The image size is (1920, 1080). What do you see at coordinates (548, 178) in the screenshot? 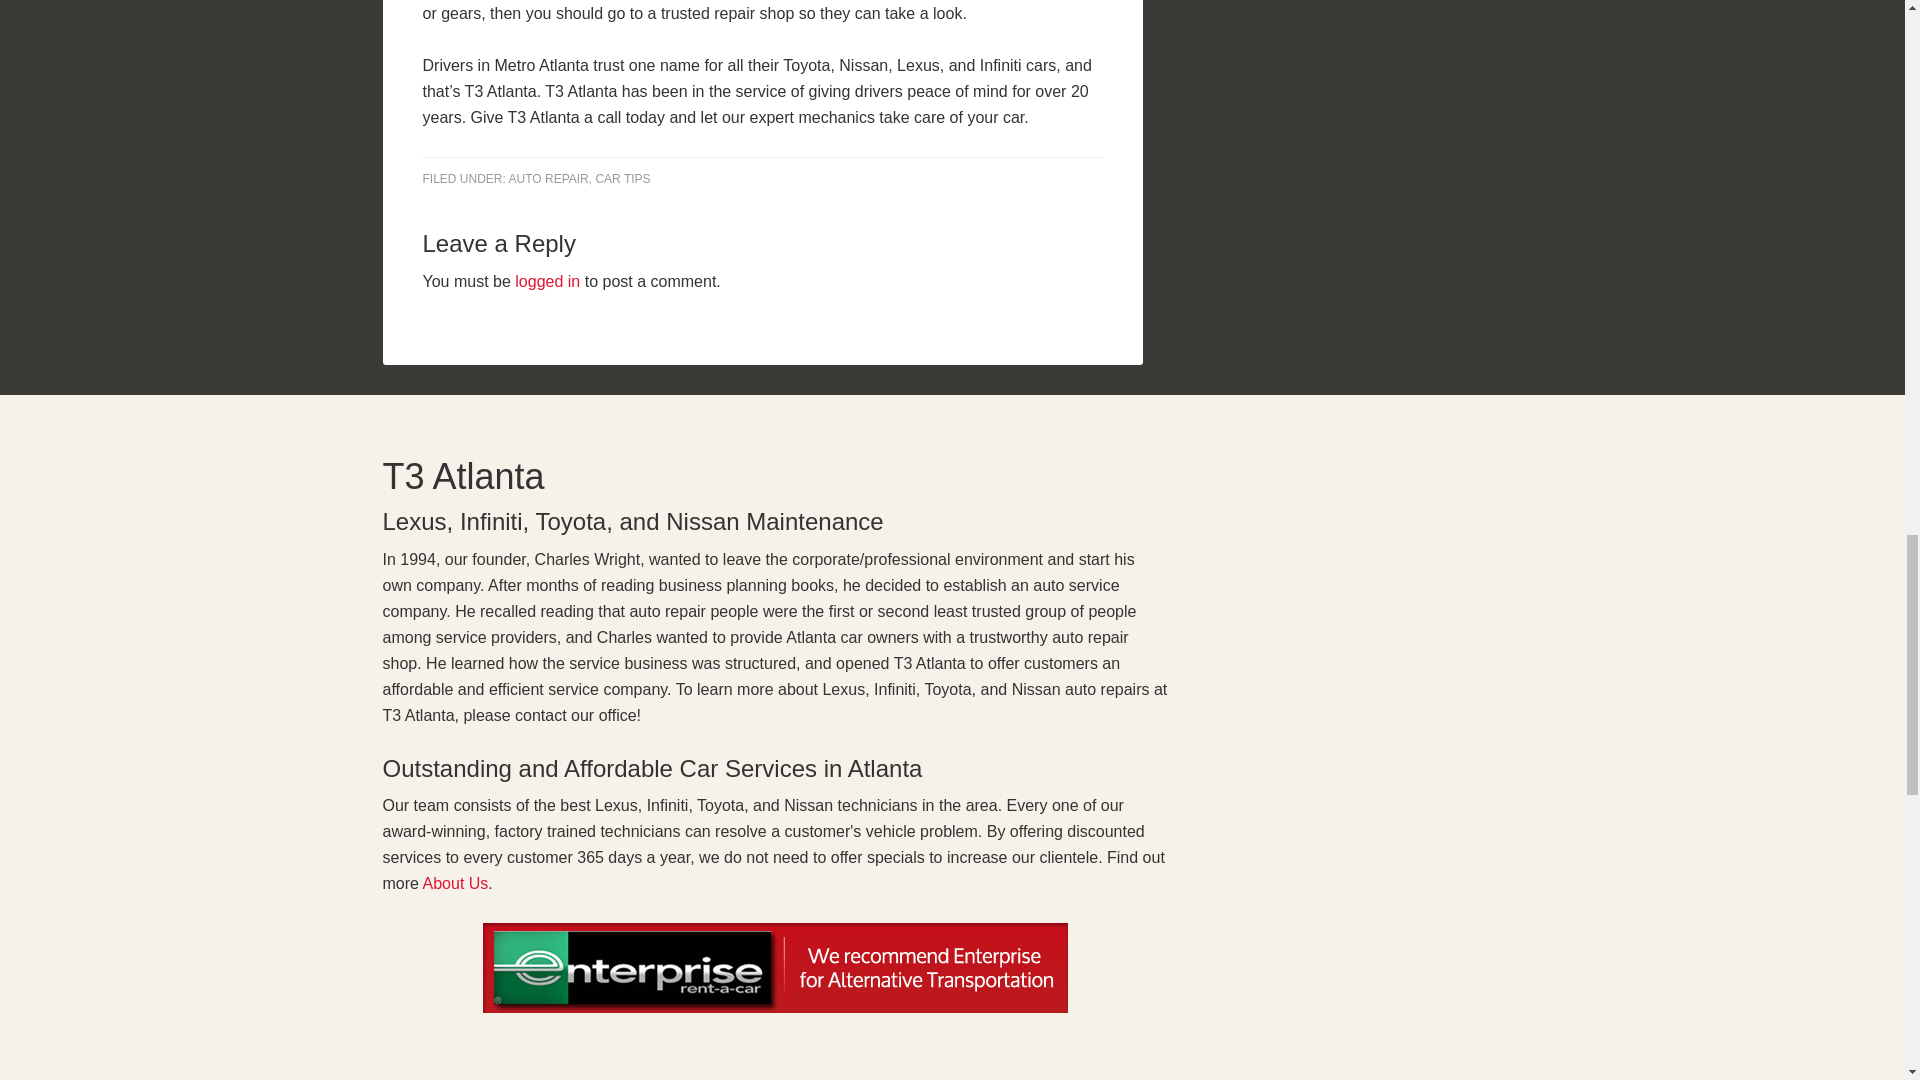
I see `AUTO REPAIR` at bounding box center [548, 178].